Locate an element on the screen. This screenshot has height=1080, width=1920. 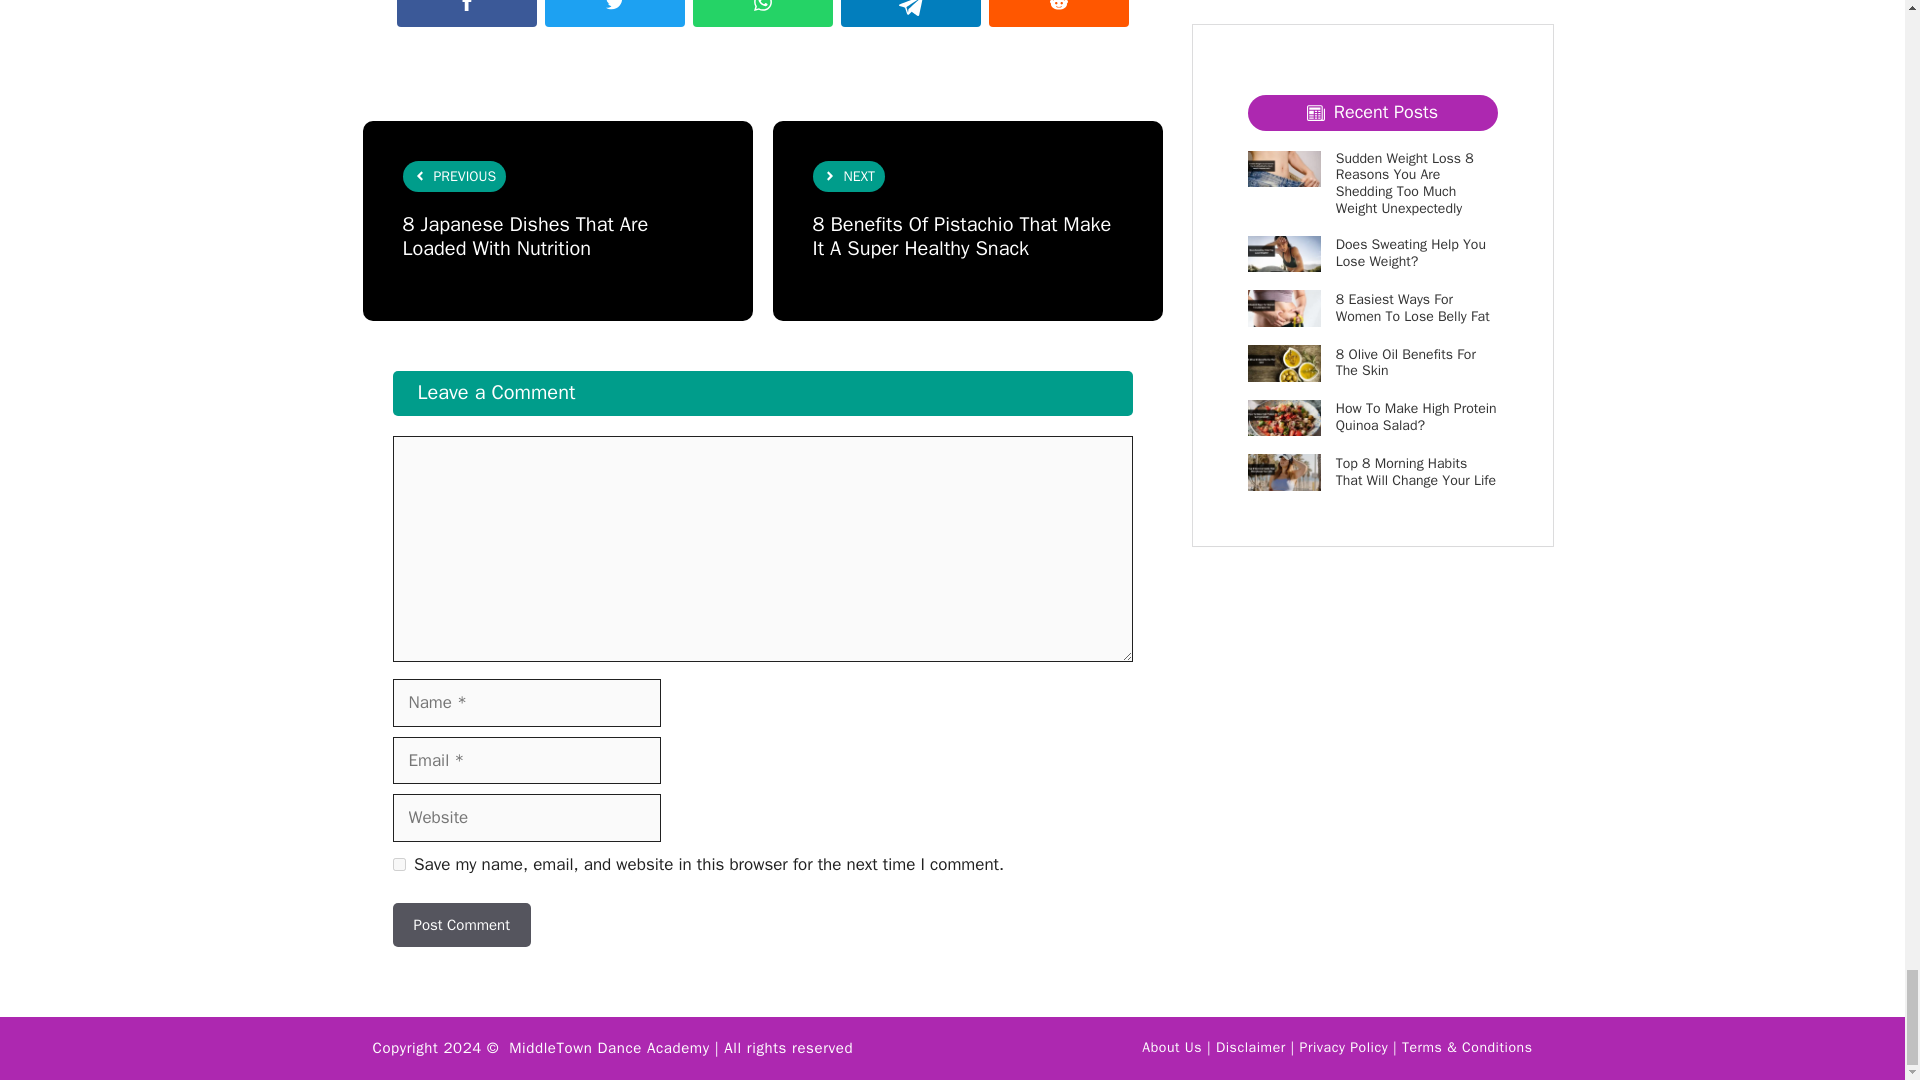
yes is located at coordinates (398, 864).